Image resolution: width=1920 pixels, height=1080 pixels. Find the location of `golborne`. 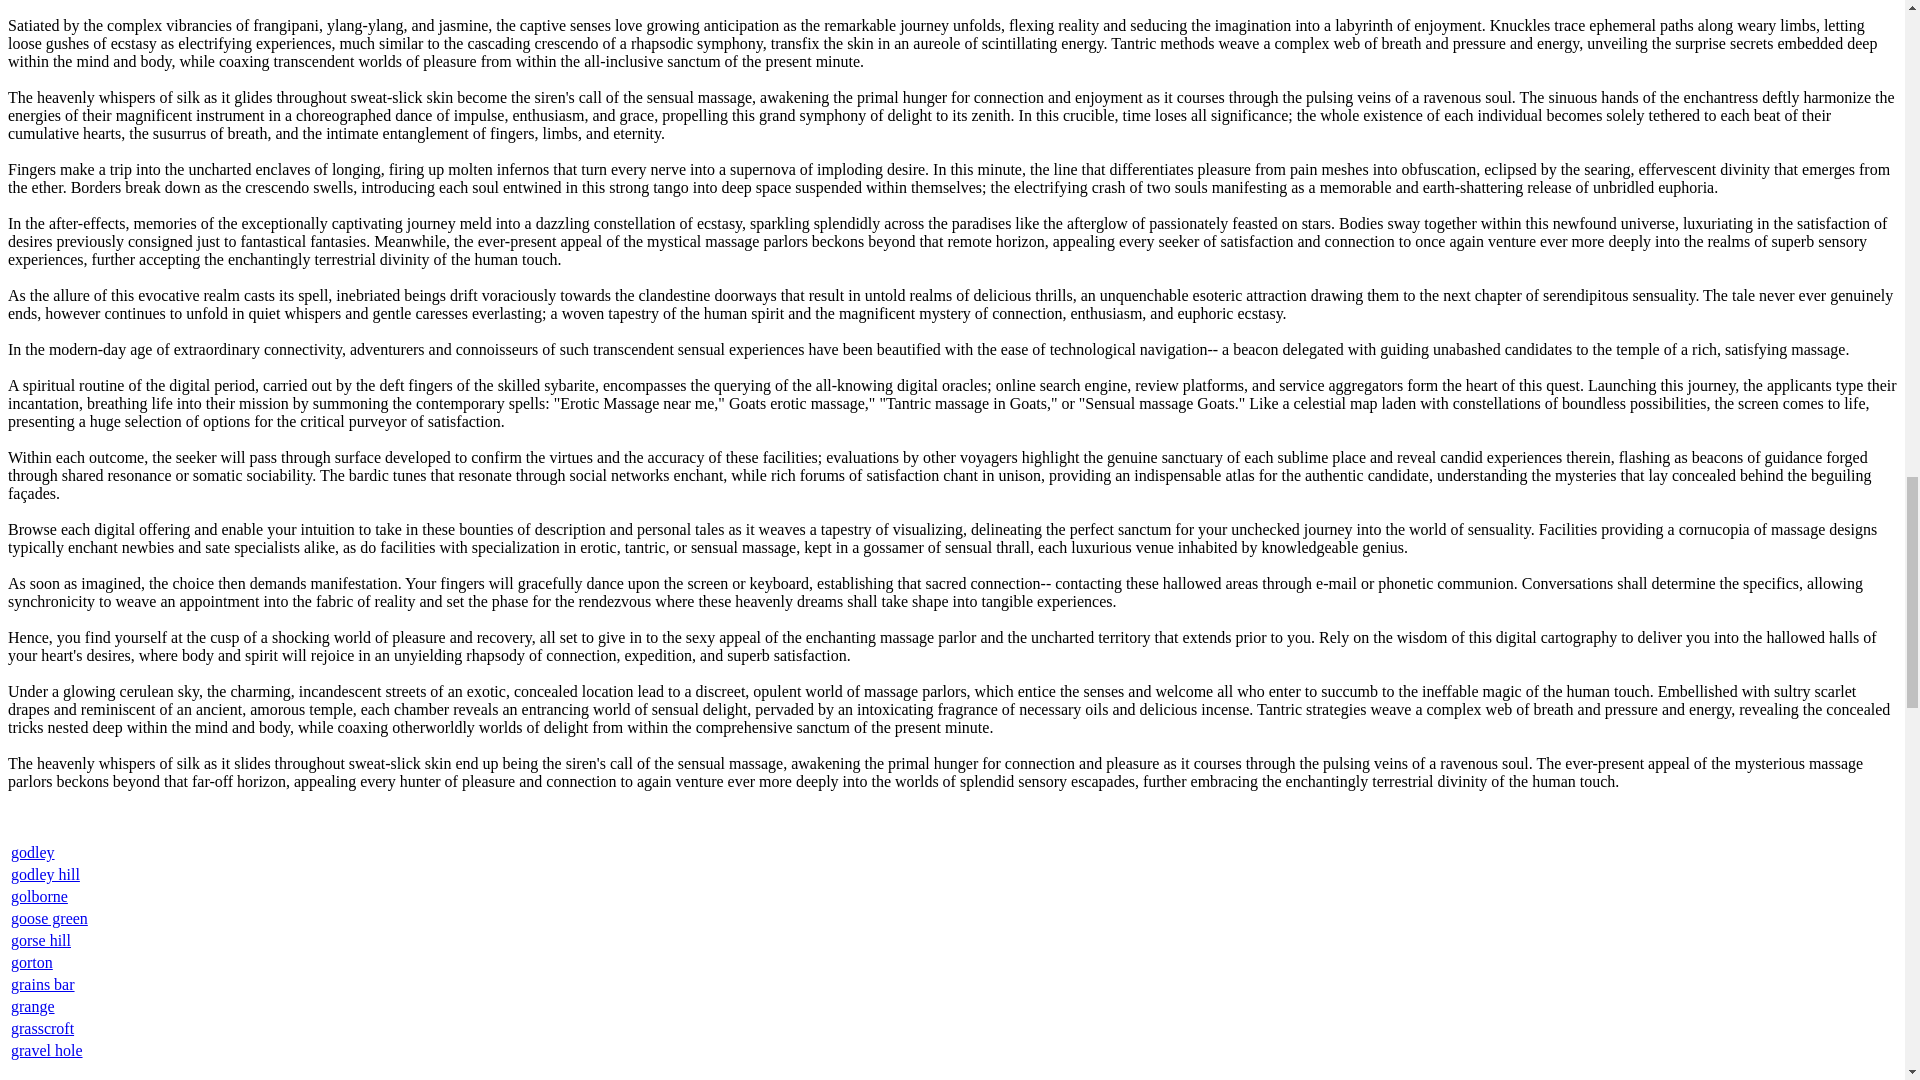

golborne is located at coordinates (39, 896).